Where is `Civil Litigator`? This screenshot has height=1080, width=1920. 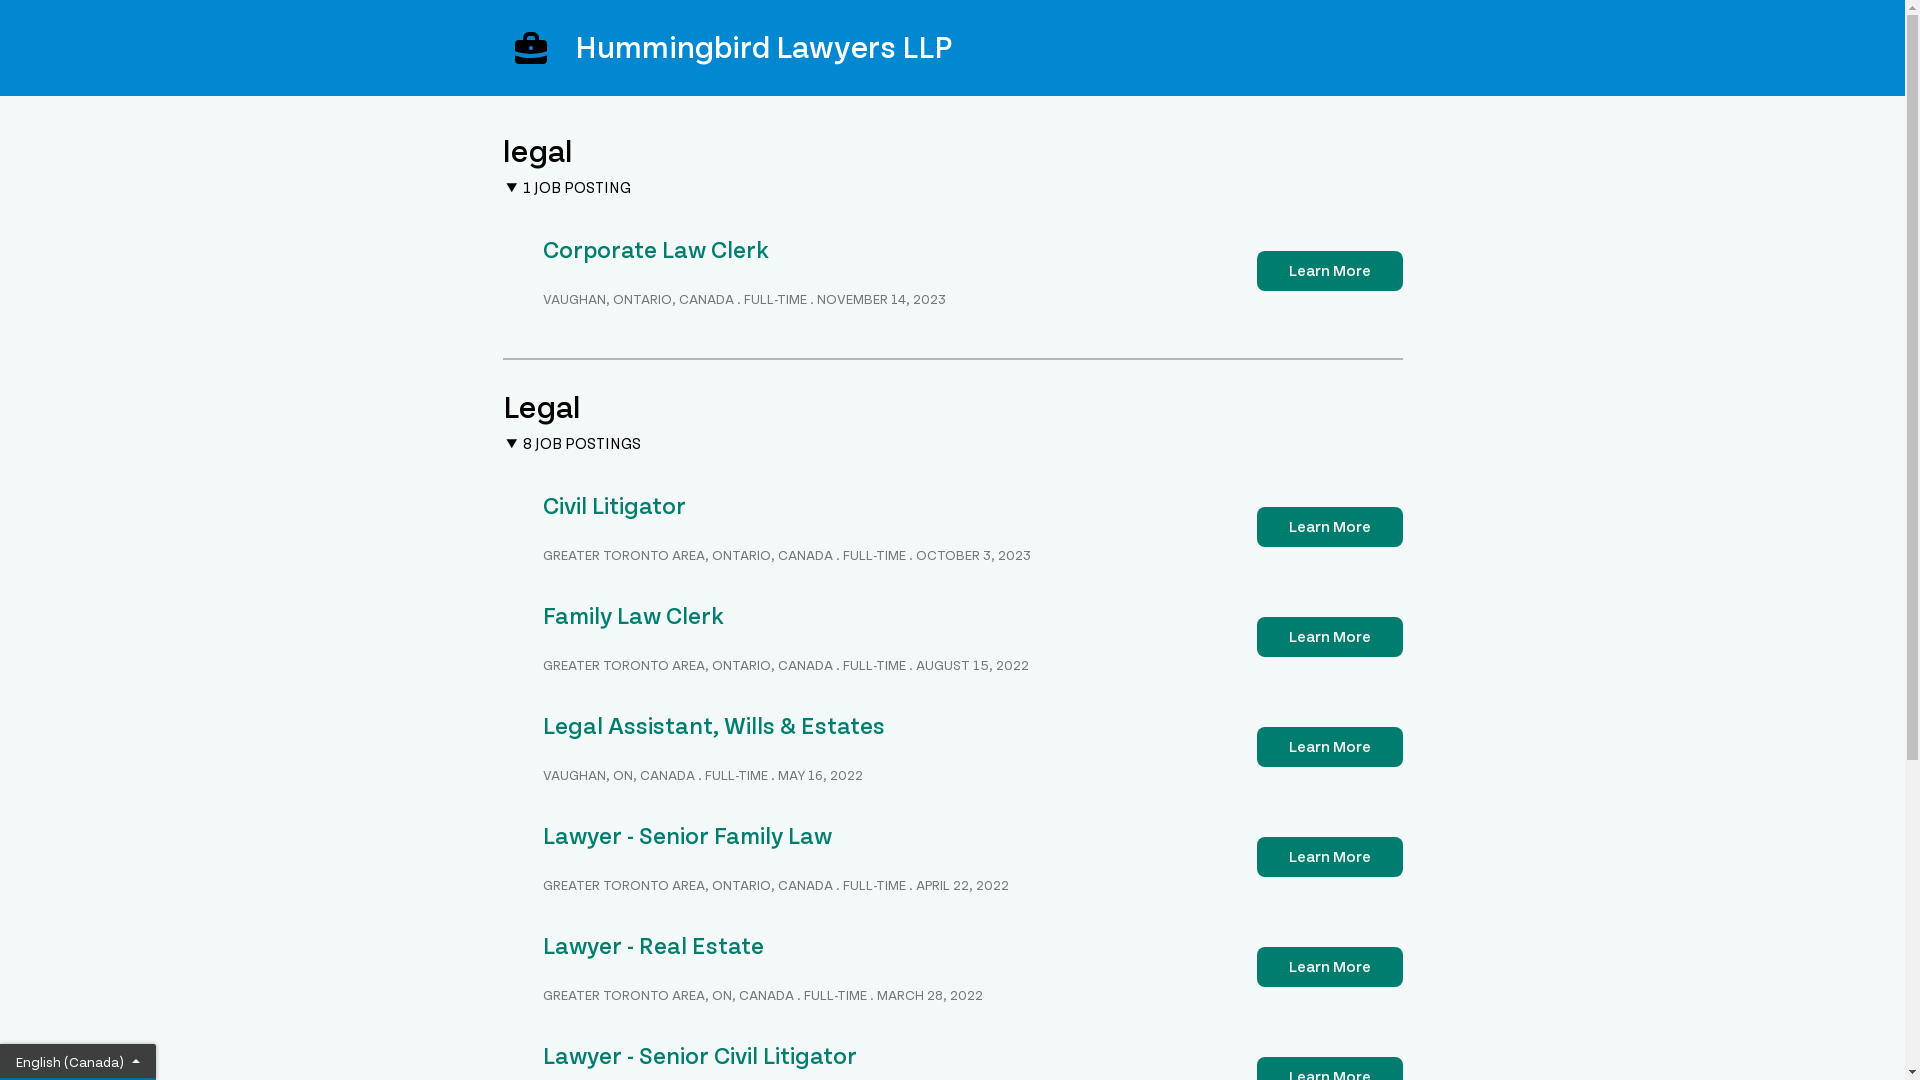 Civil Litigator is located at coordinates (614, 506).